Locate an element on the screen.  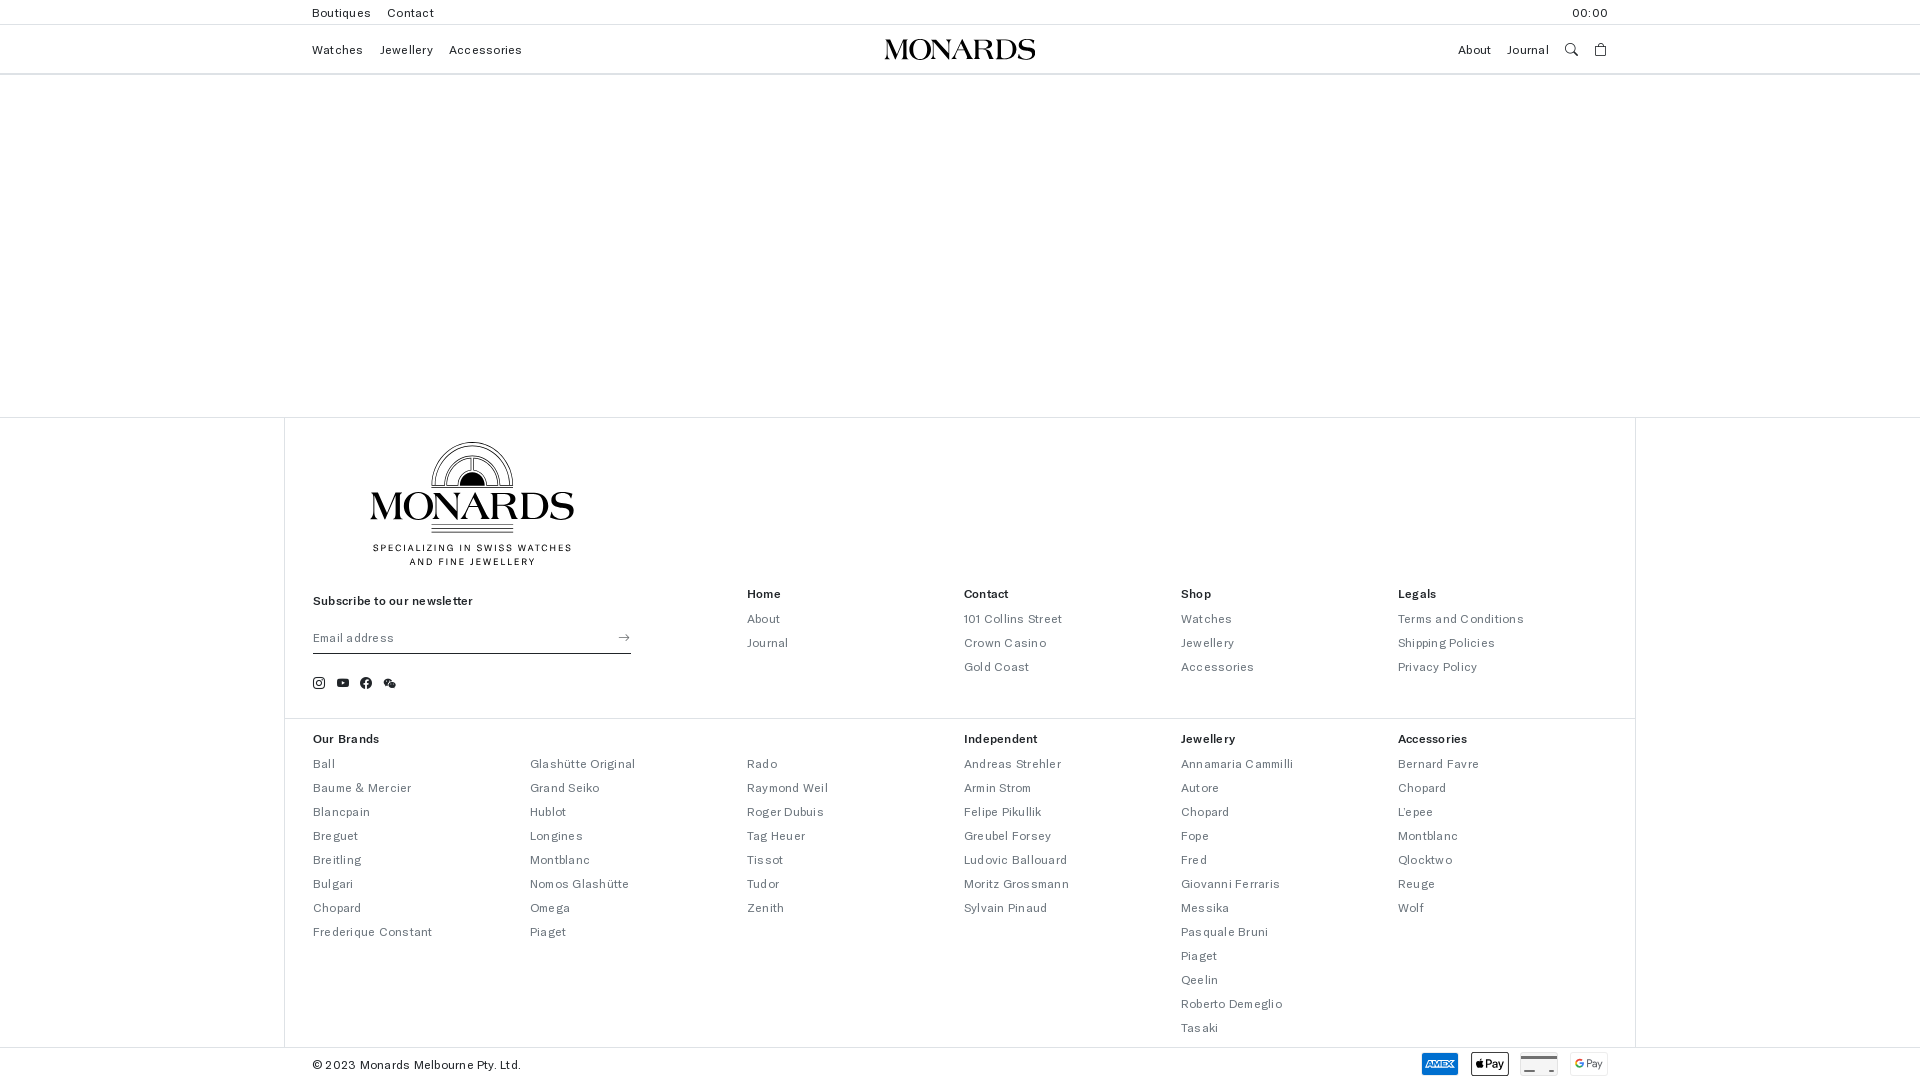
Giovanni Ferraris is located at coordinates (1230, 883).